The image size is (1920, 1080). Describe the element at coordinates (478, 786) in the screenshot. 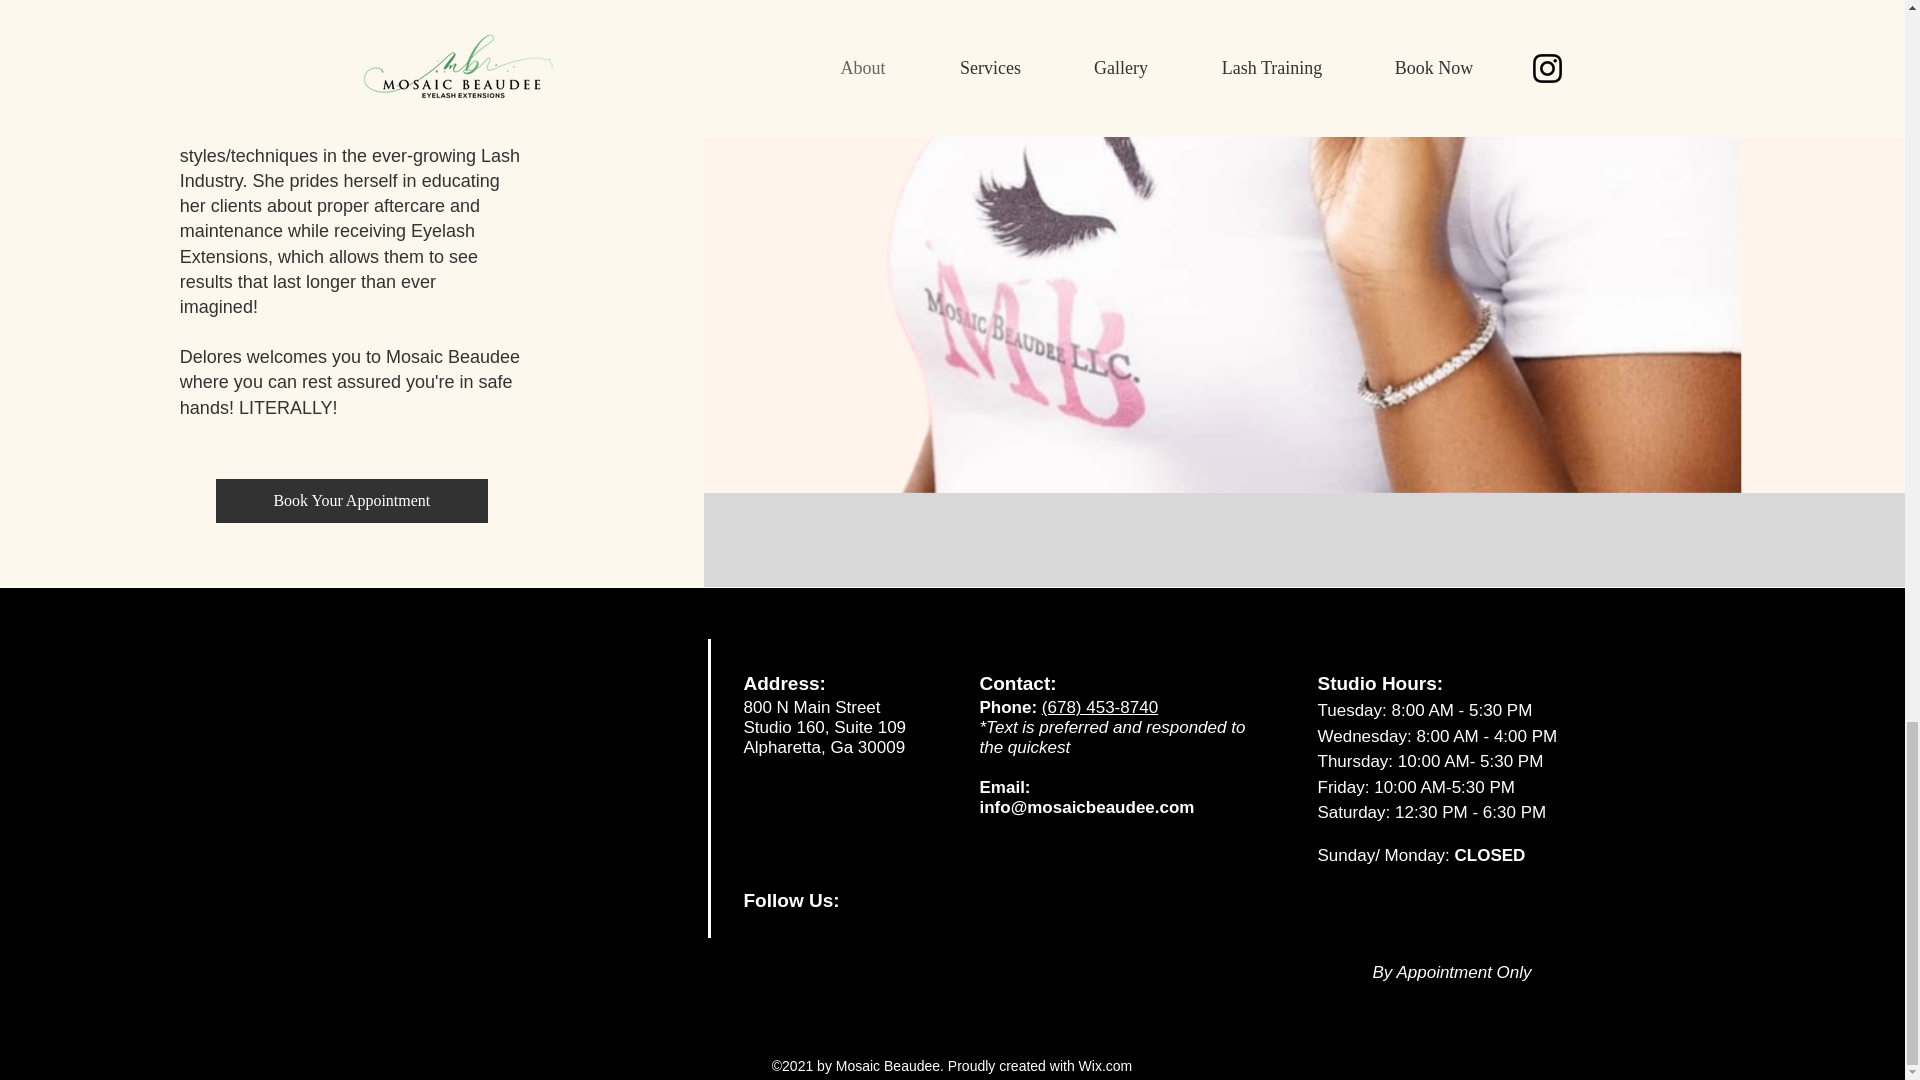

I see `Google Maps` at that location.